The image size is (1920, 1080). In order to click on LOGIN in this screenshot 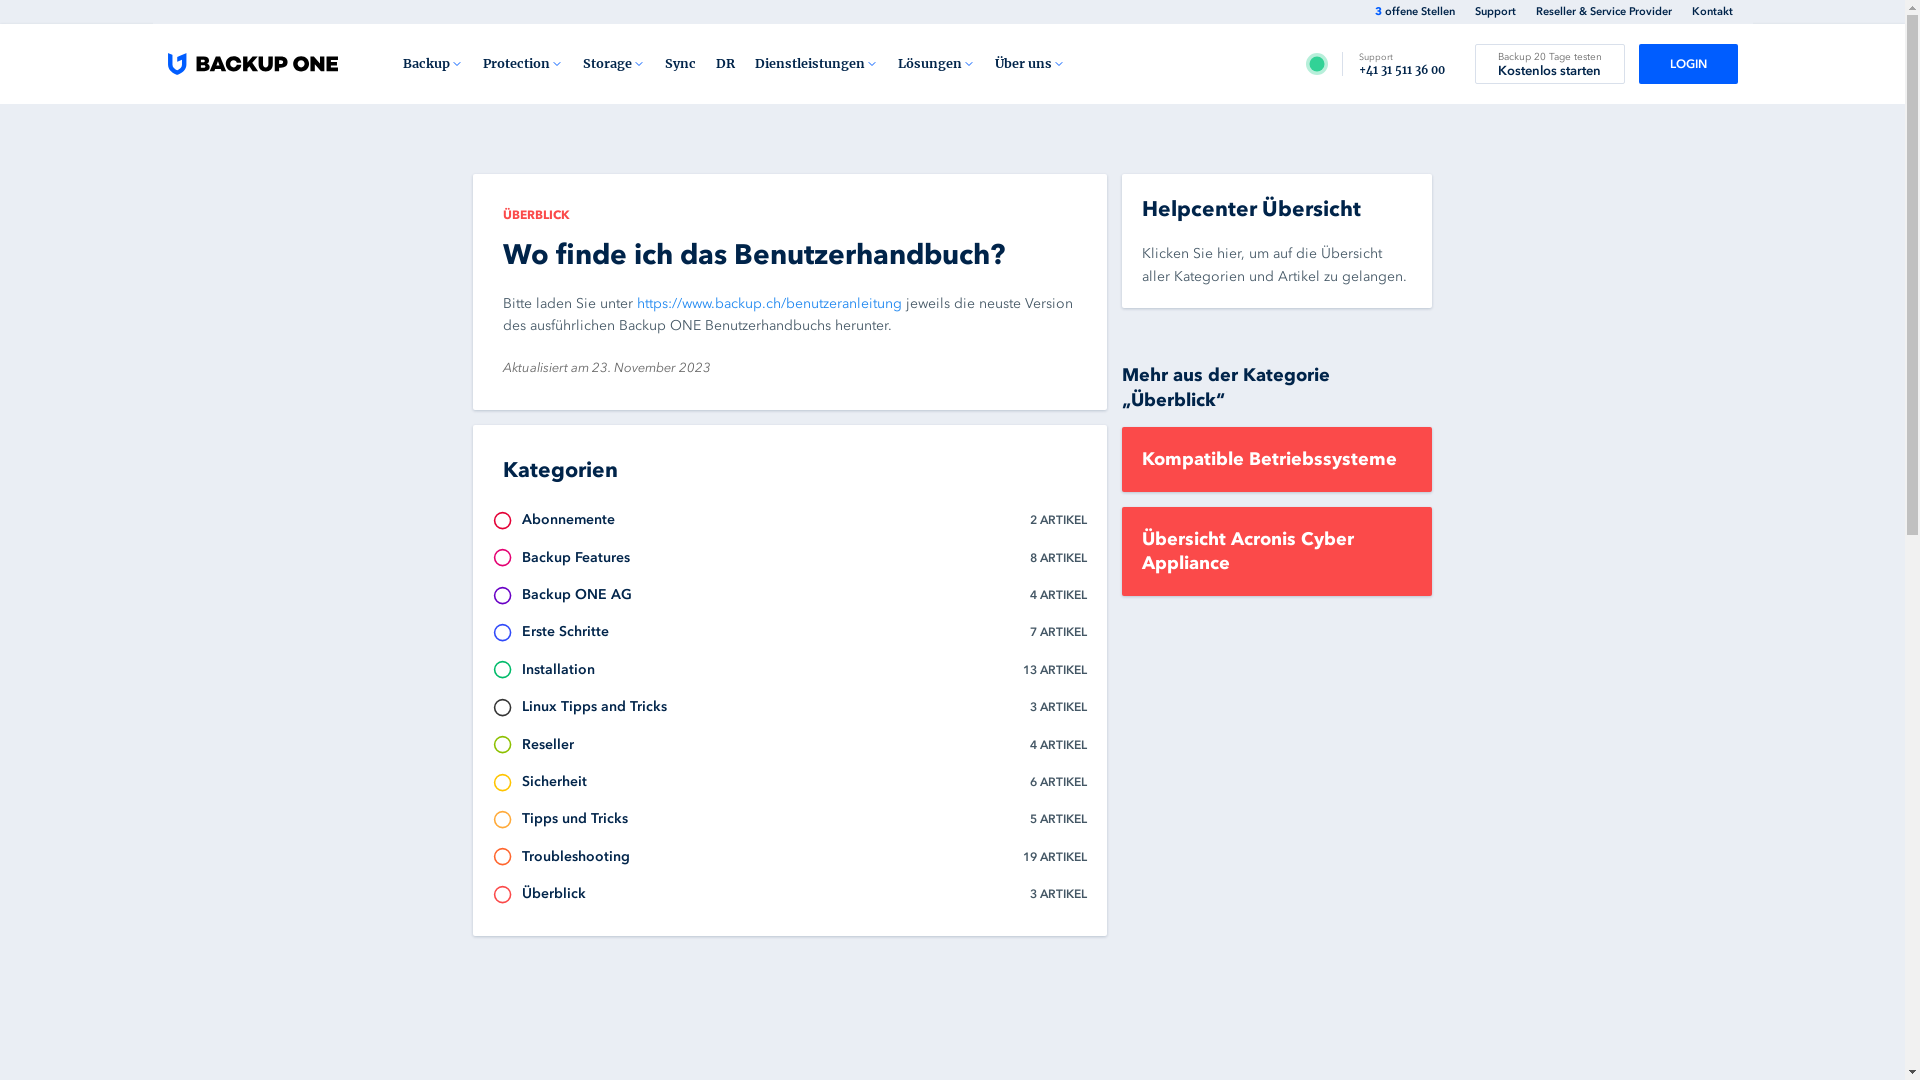, I will do `click(1688, 64)`.